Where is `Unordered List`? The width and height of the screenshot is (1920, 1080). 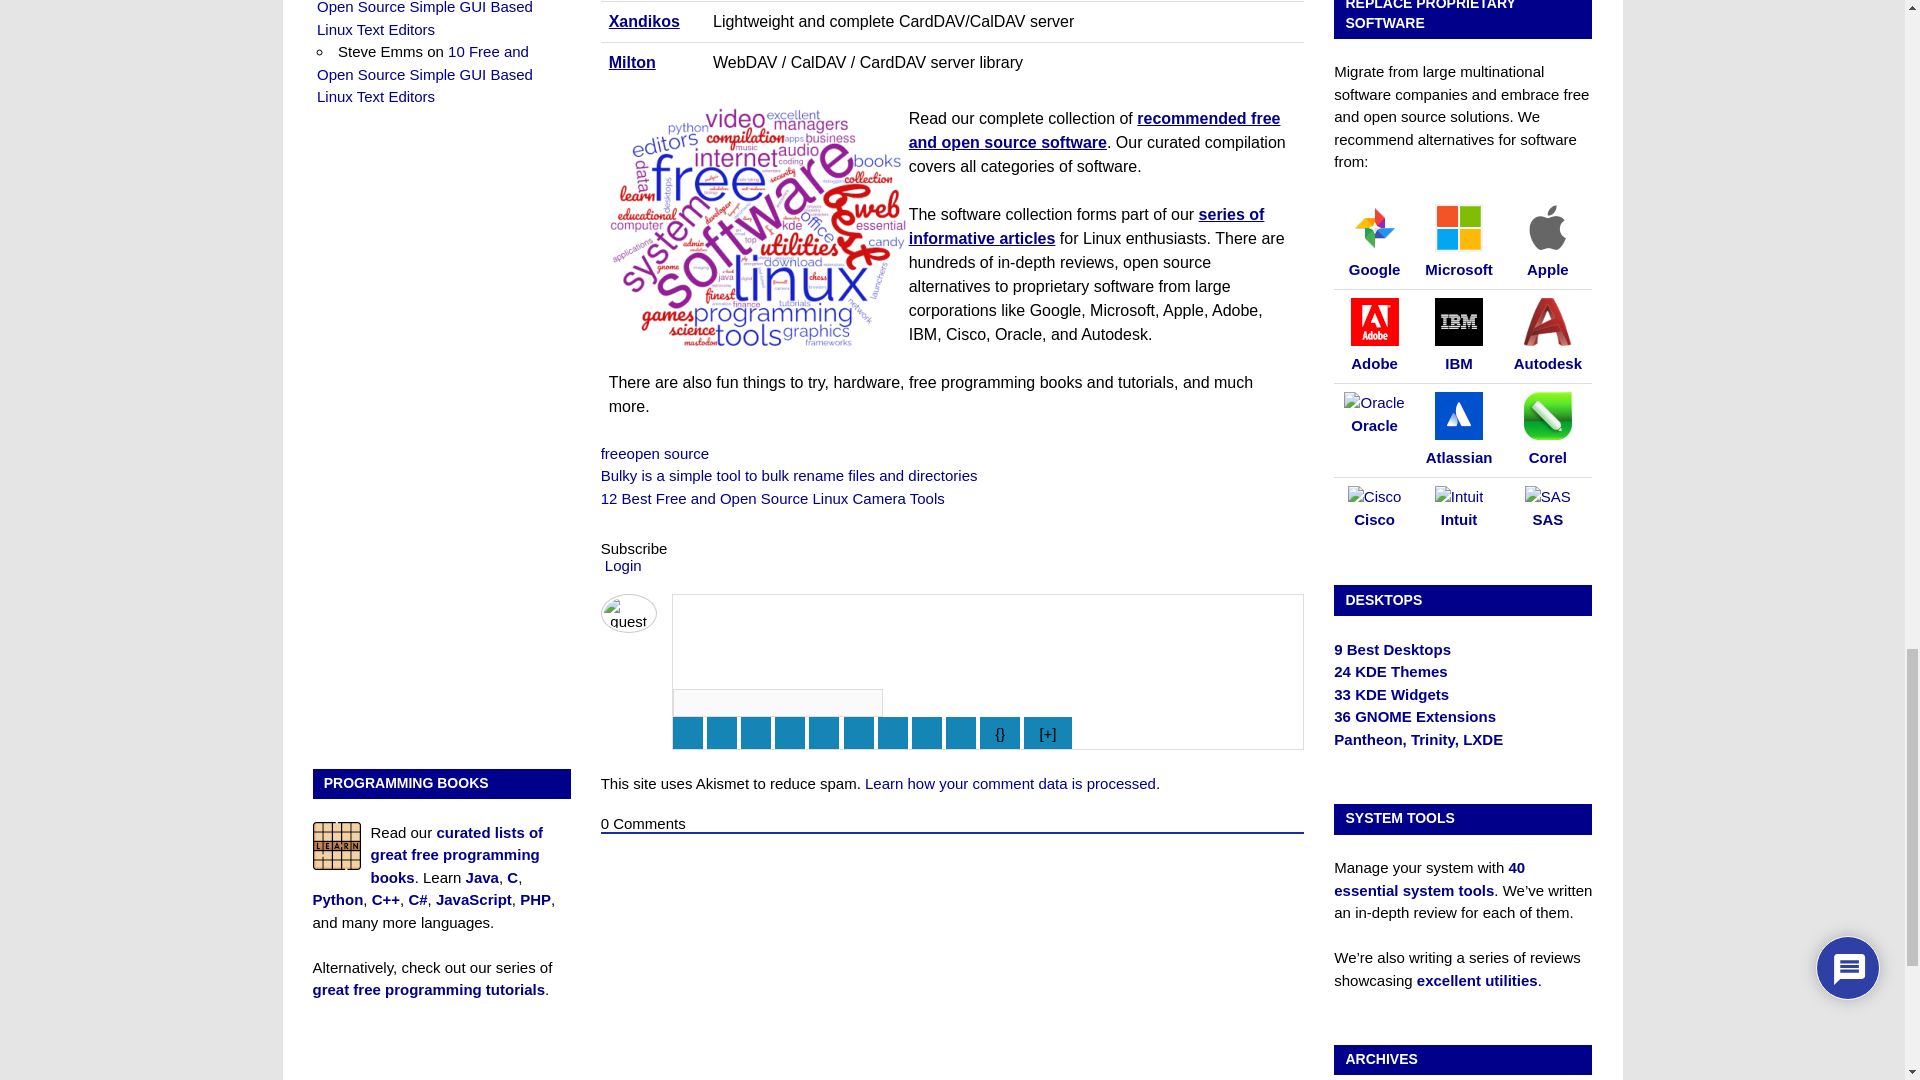
Unordered List is located at coordinates (858, 733).